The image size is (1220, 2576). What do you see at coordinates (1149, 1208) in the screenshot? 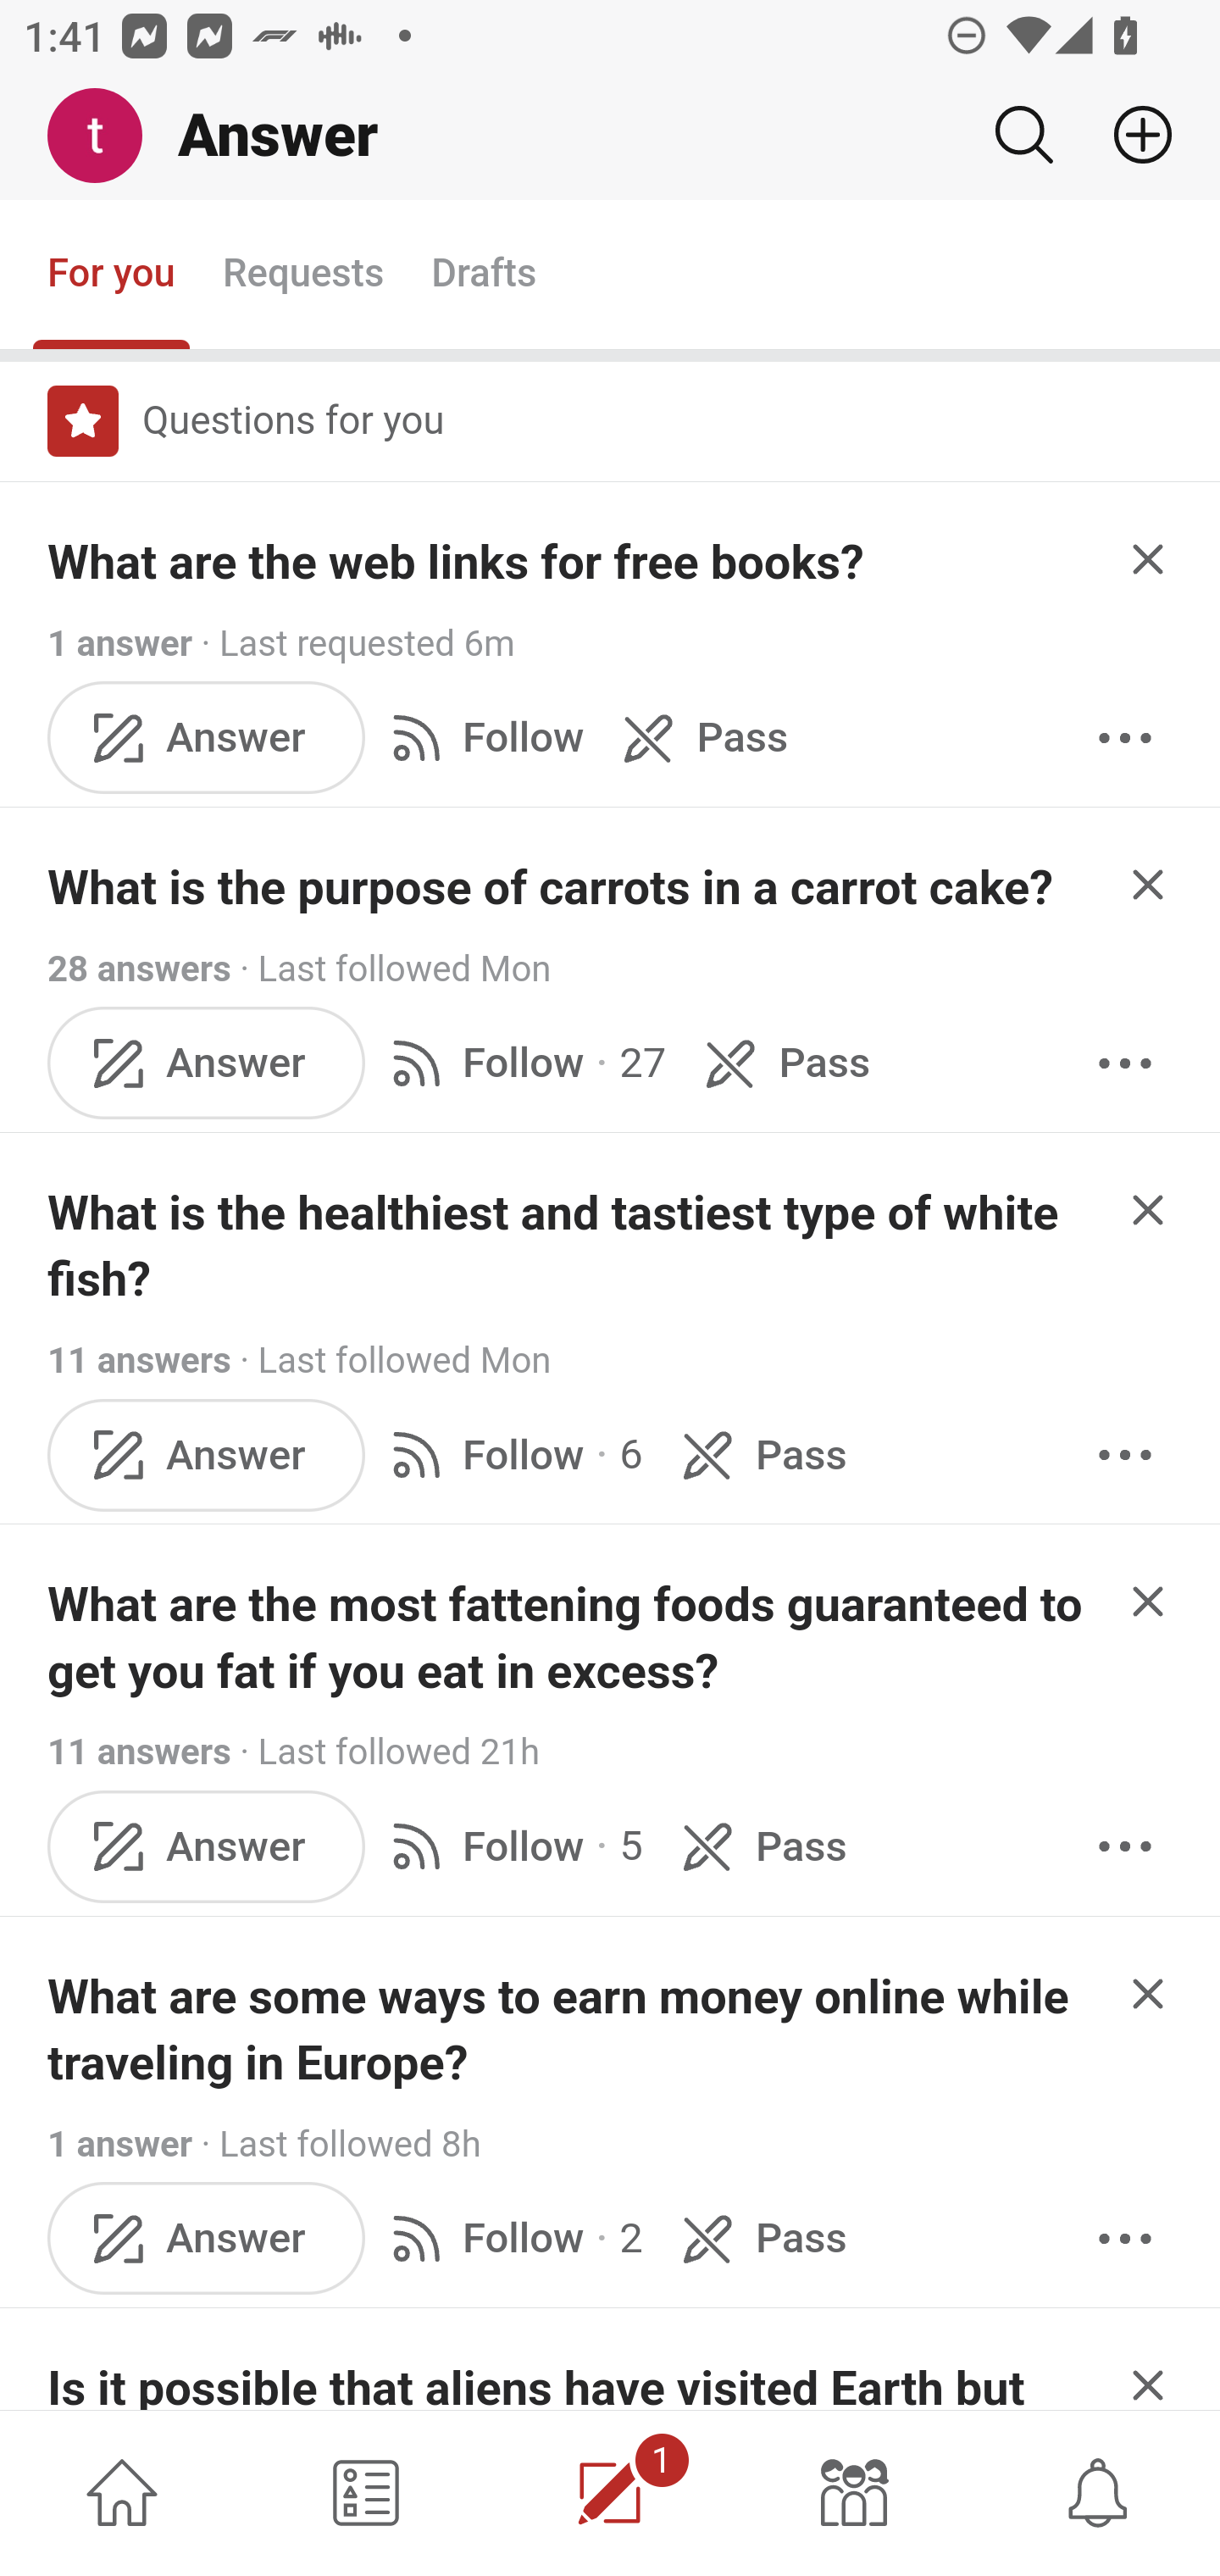
I see `Hide` at bounding box center [1149, 1208].